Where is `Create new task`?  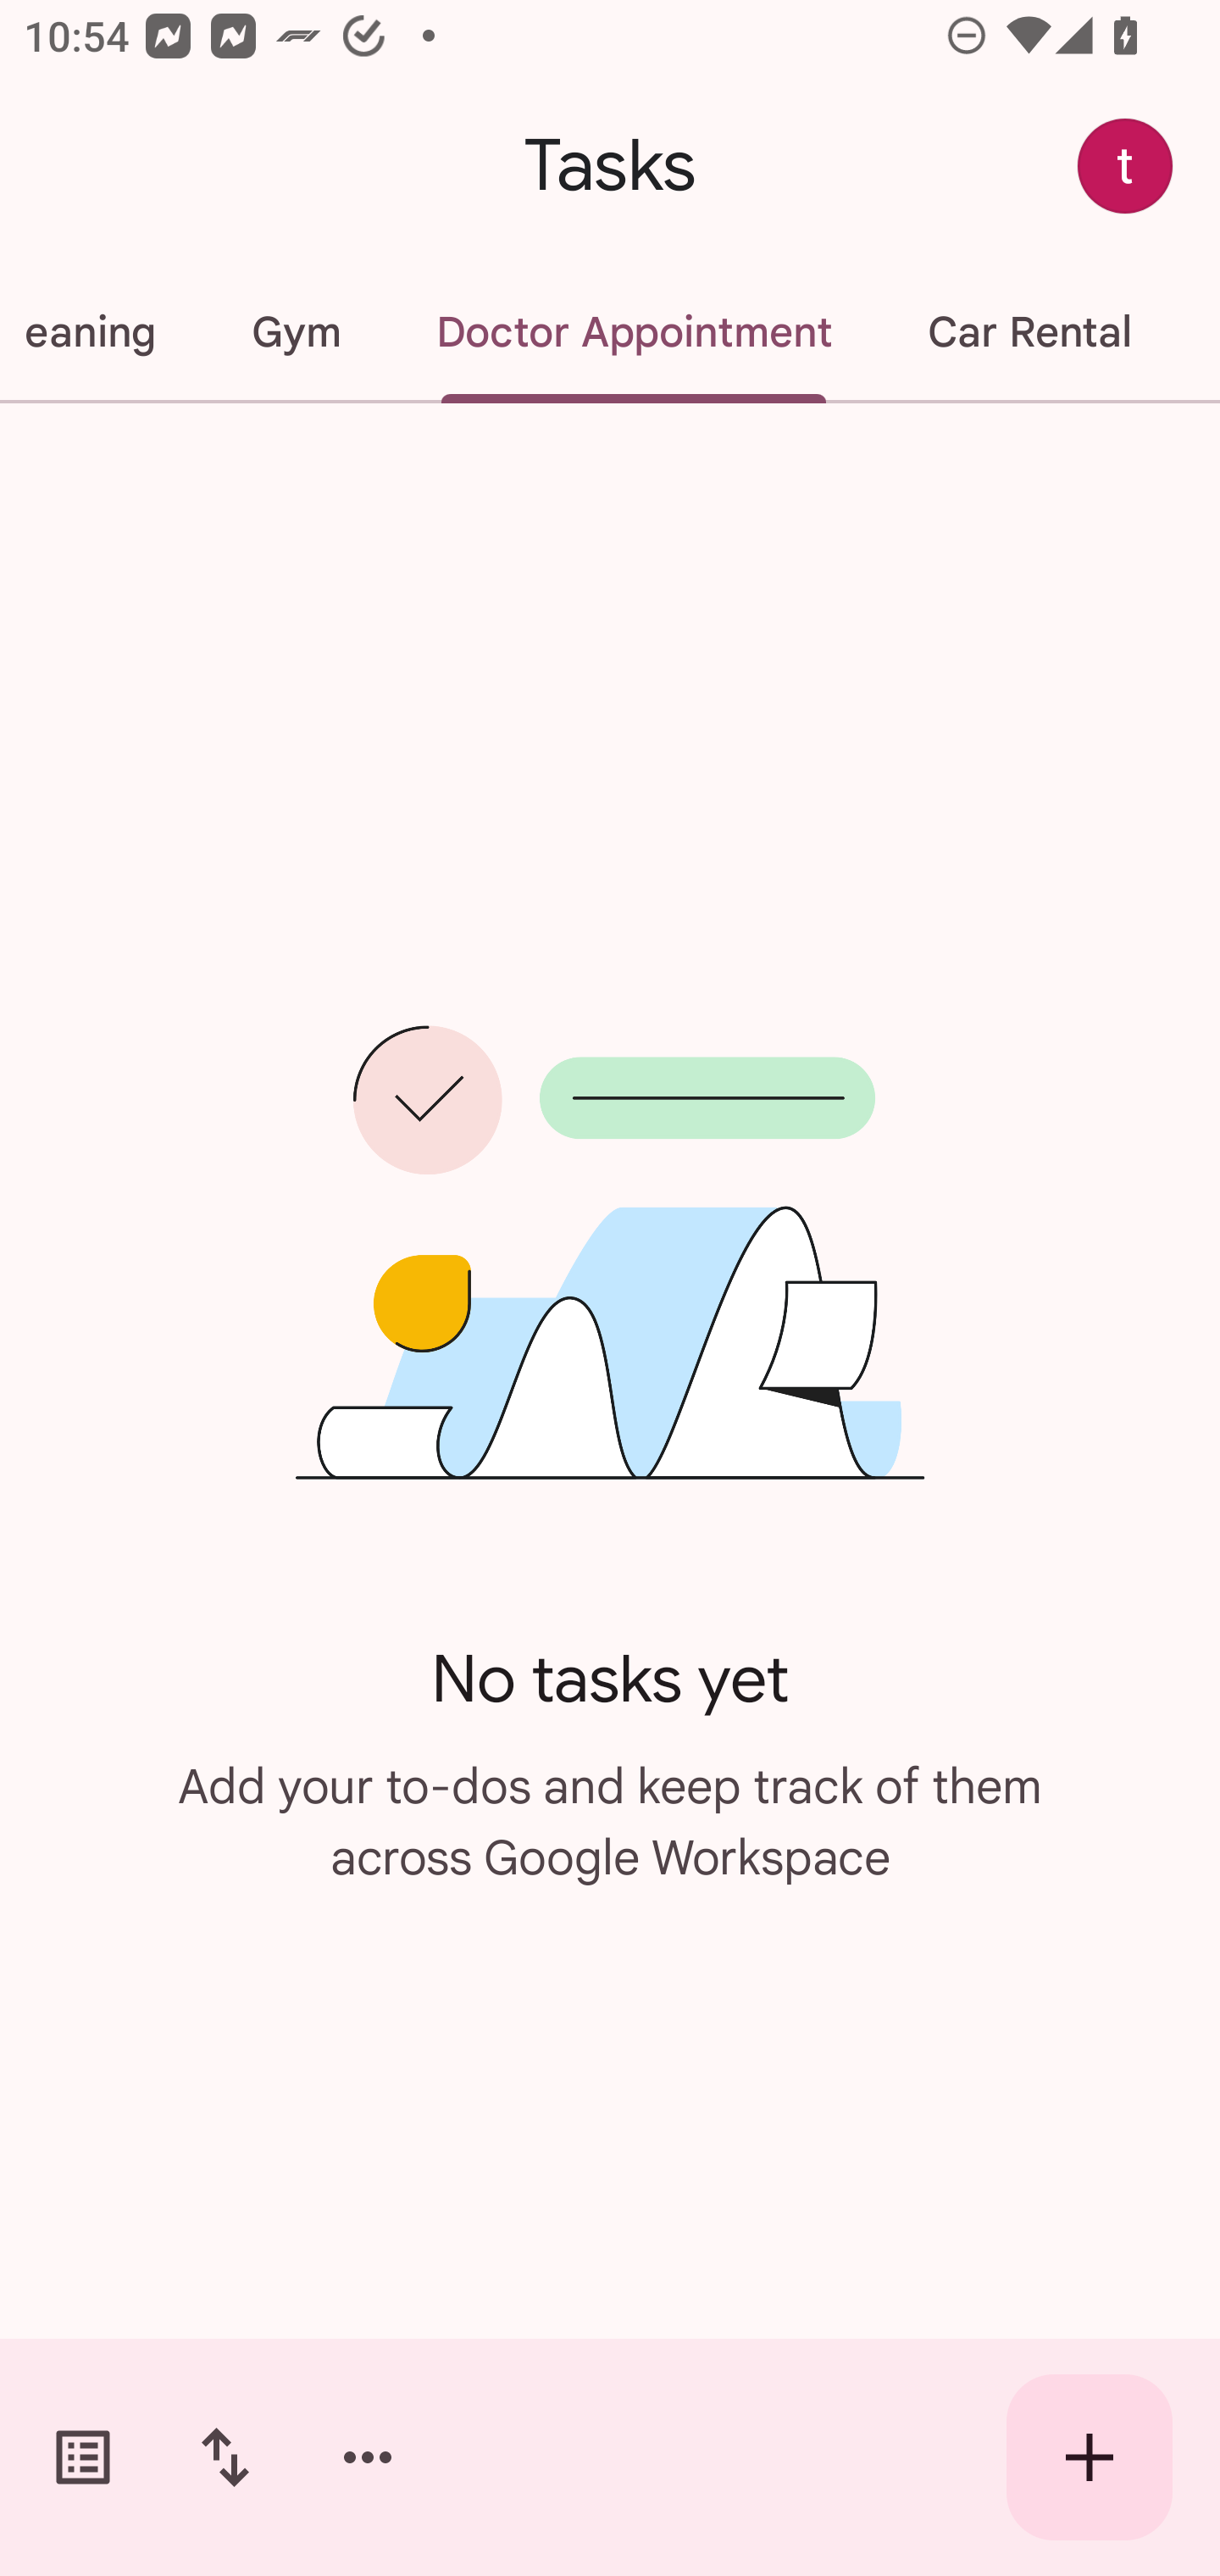 Create new task is located at coordinates (1090, 2457).